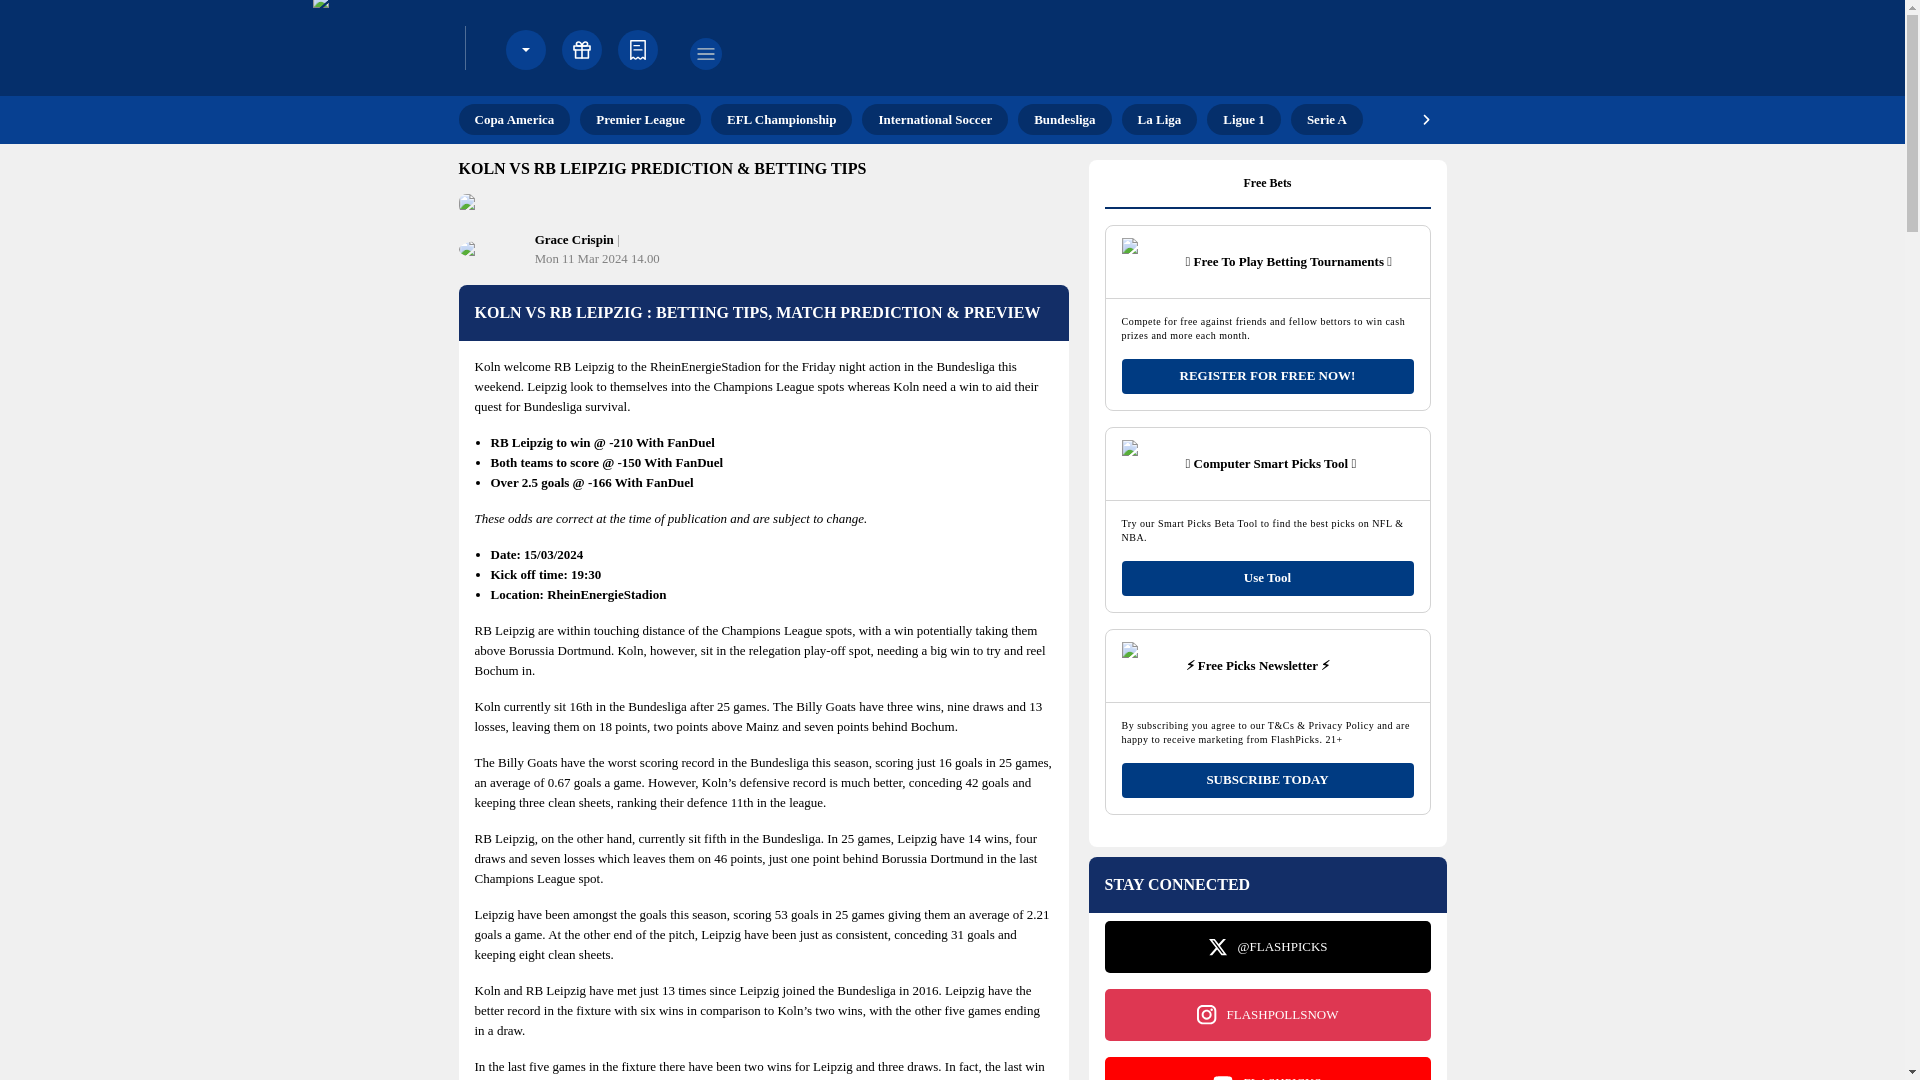 This screenshot has width=1920, height=1080. Describe the element at coordinates (781, 119) in the screenshot. I see `EFL Championship` at that location.